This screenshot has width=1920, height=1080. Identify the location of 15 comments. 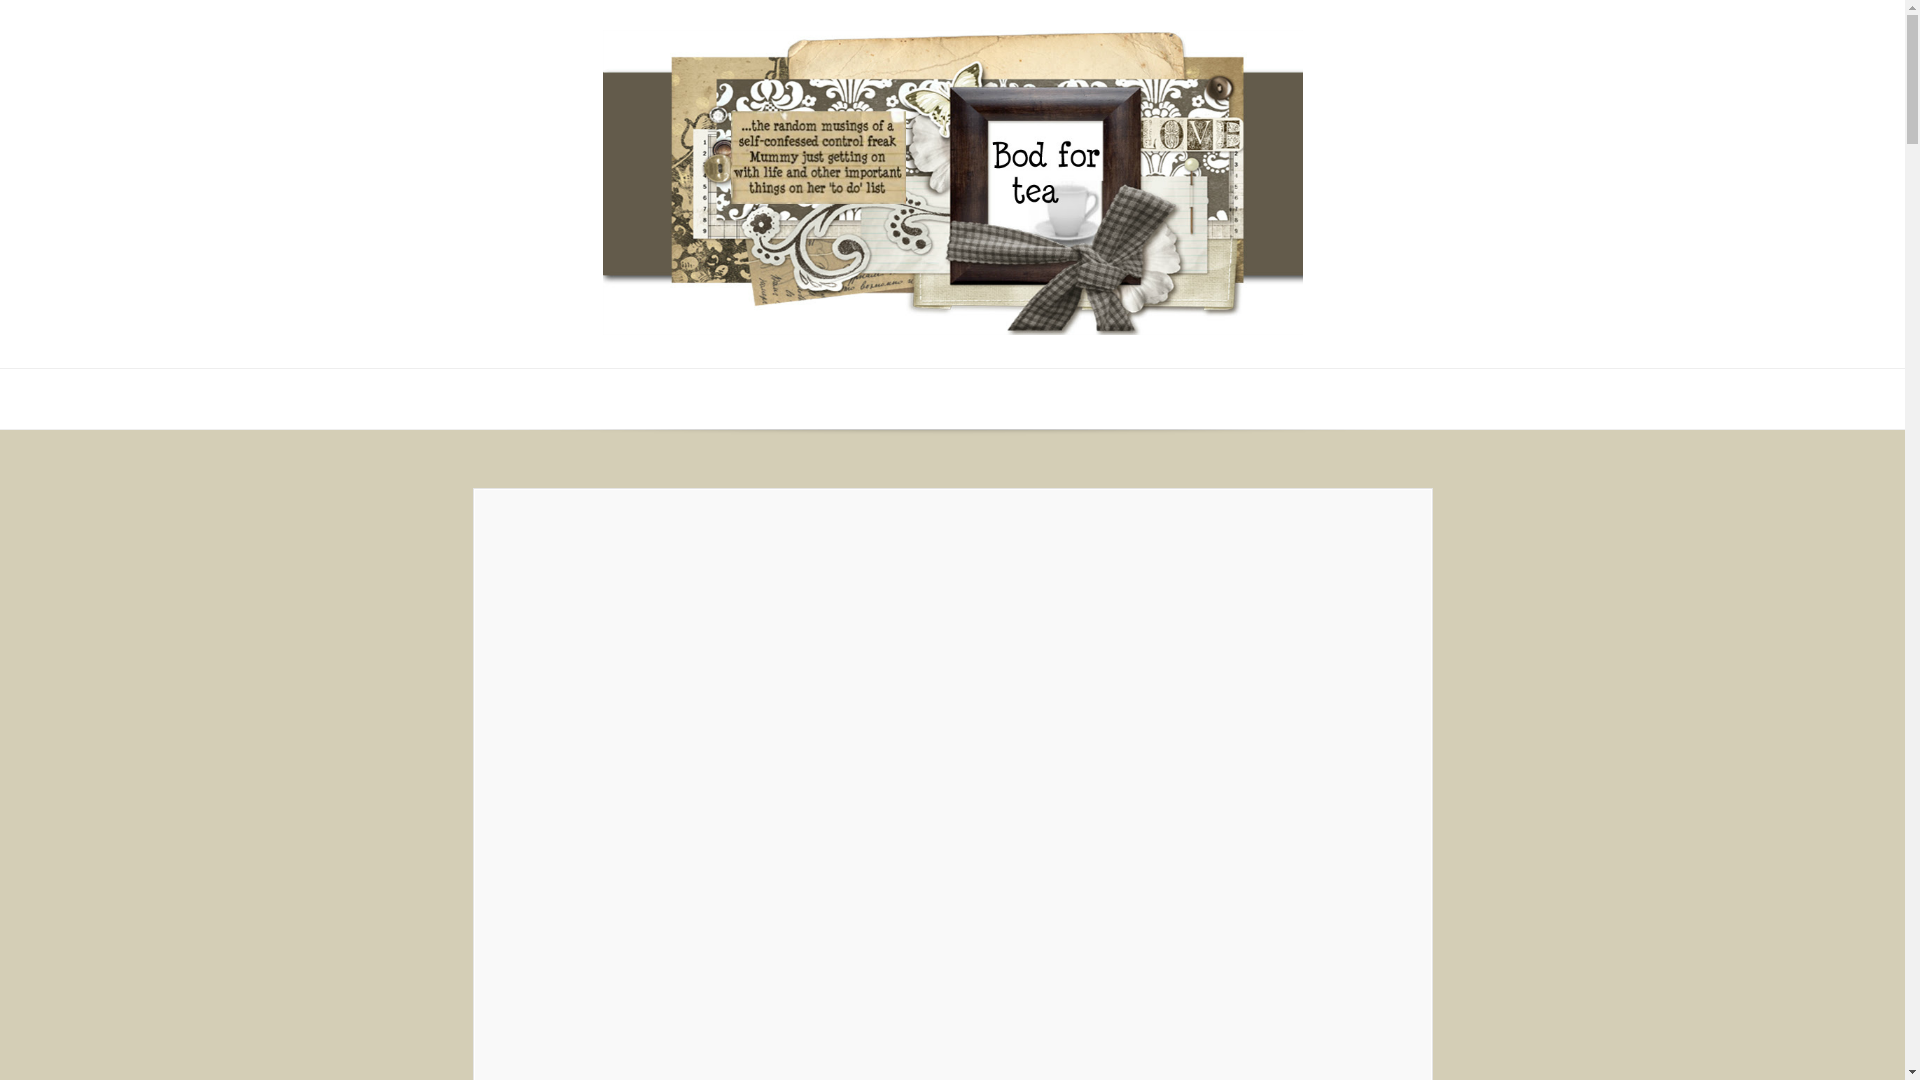
(829, 587).